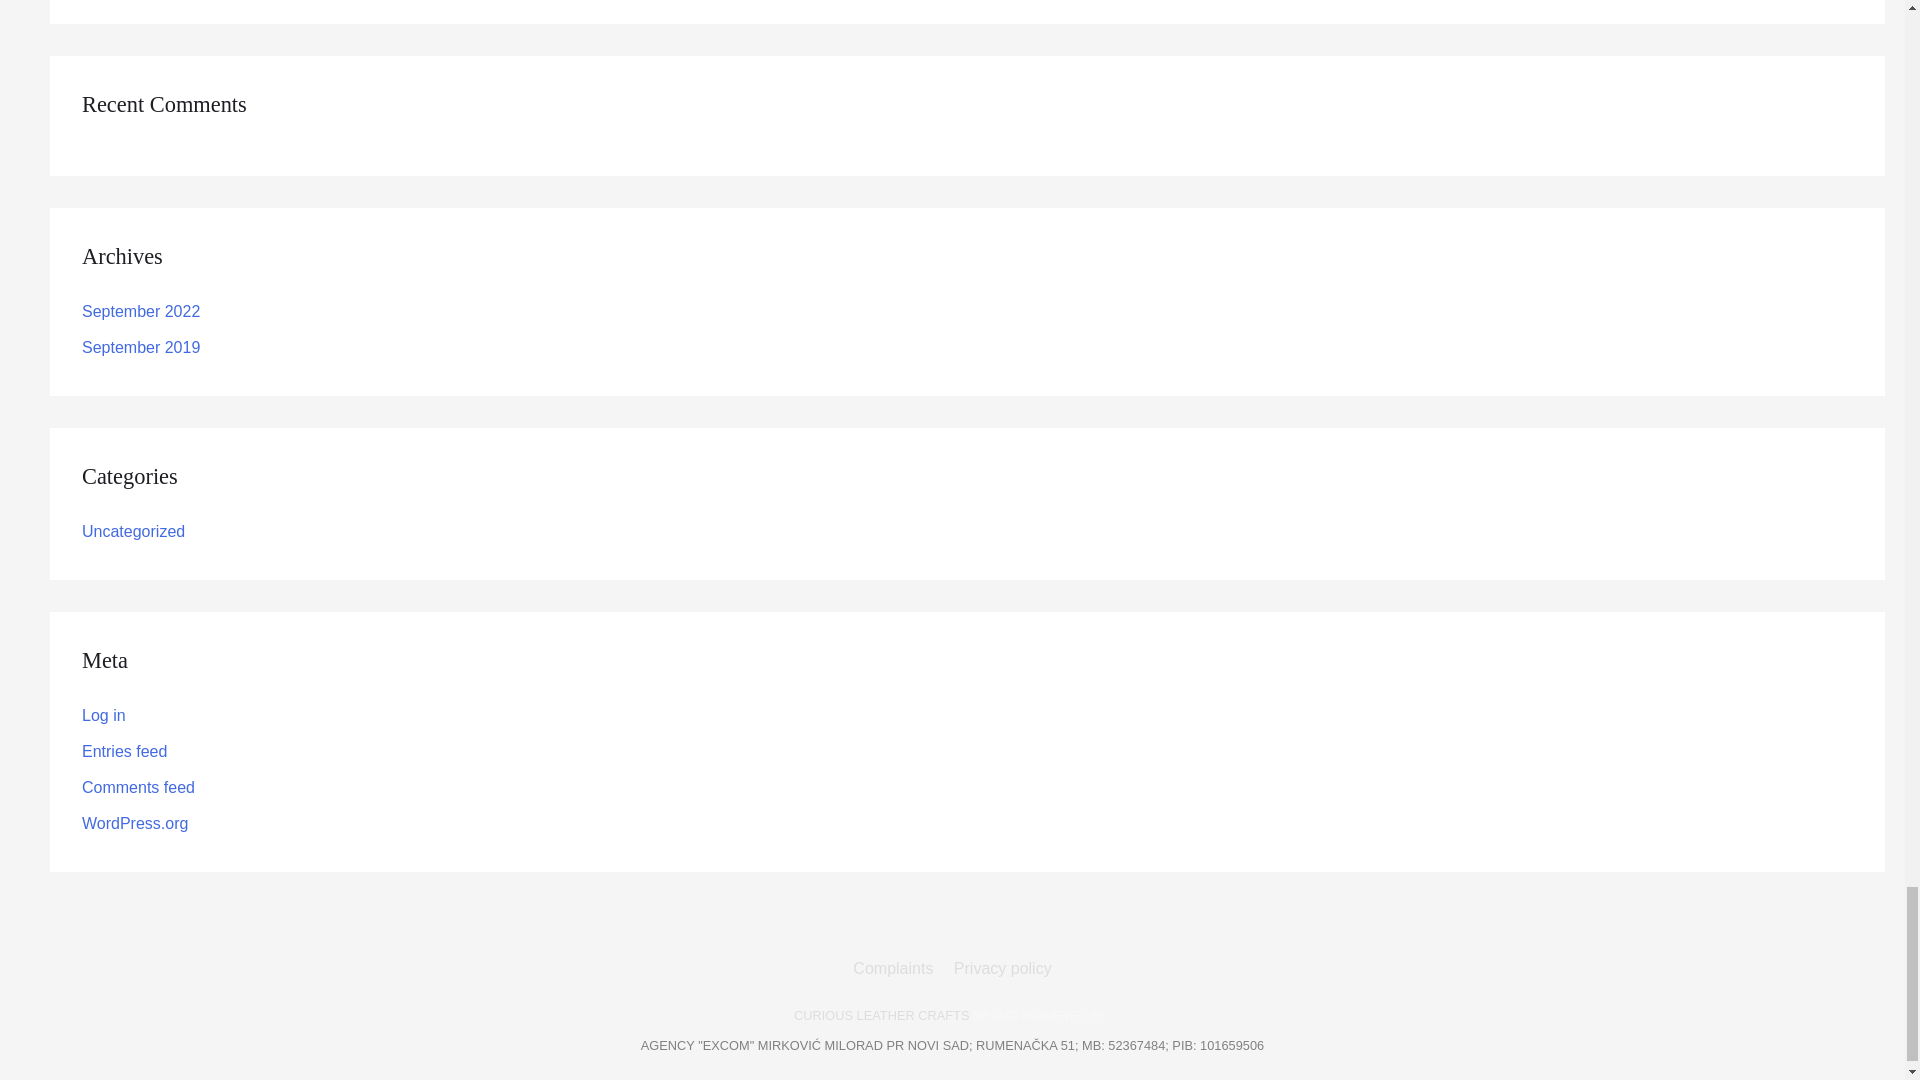 The width and height of the screenshot is (1920, 1080). Describe the element at coordinates (104, 715) in the screenshot. I see `Log in` at that location.